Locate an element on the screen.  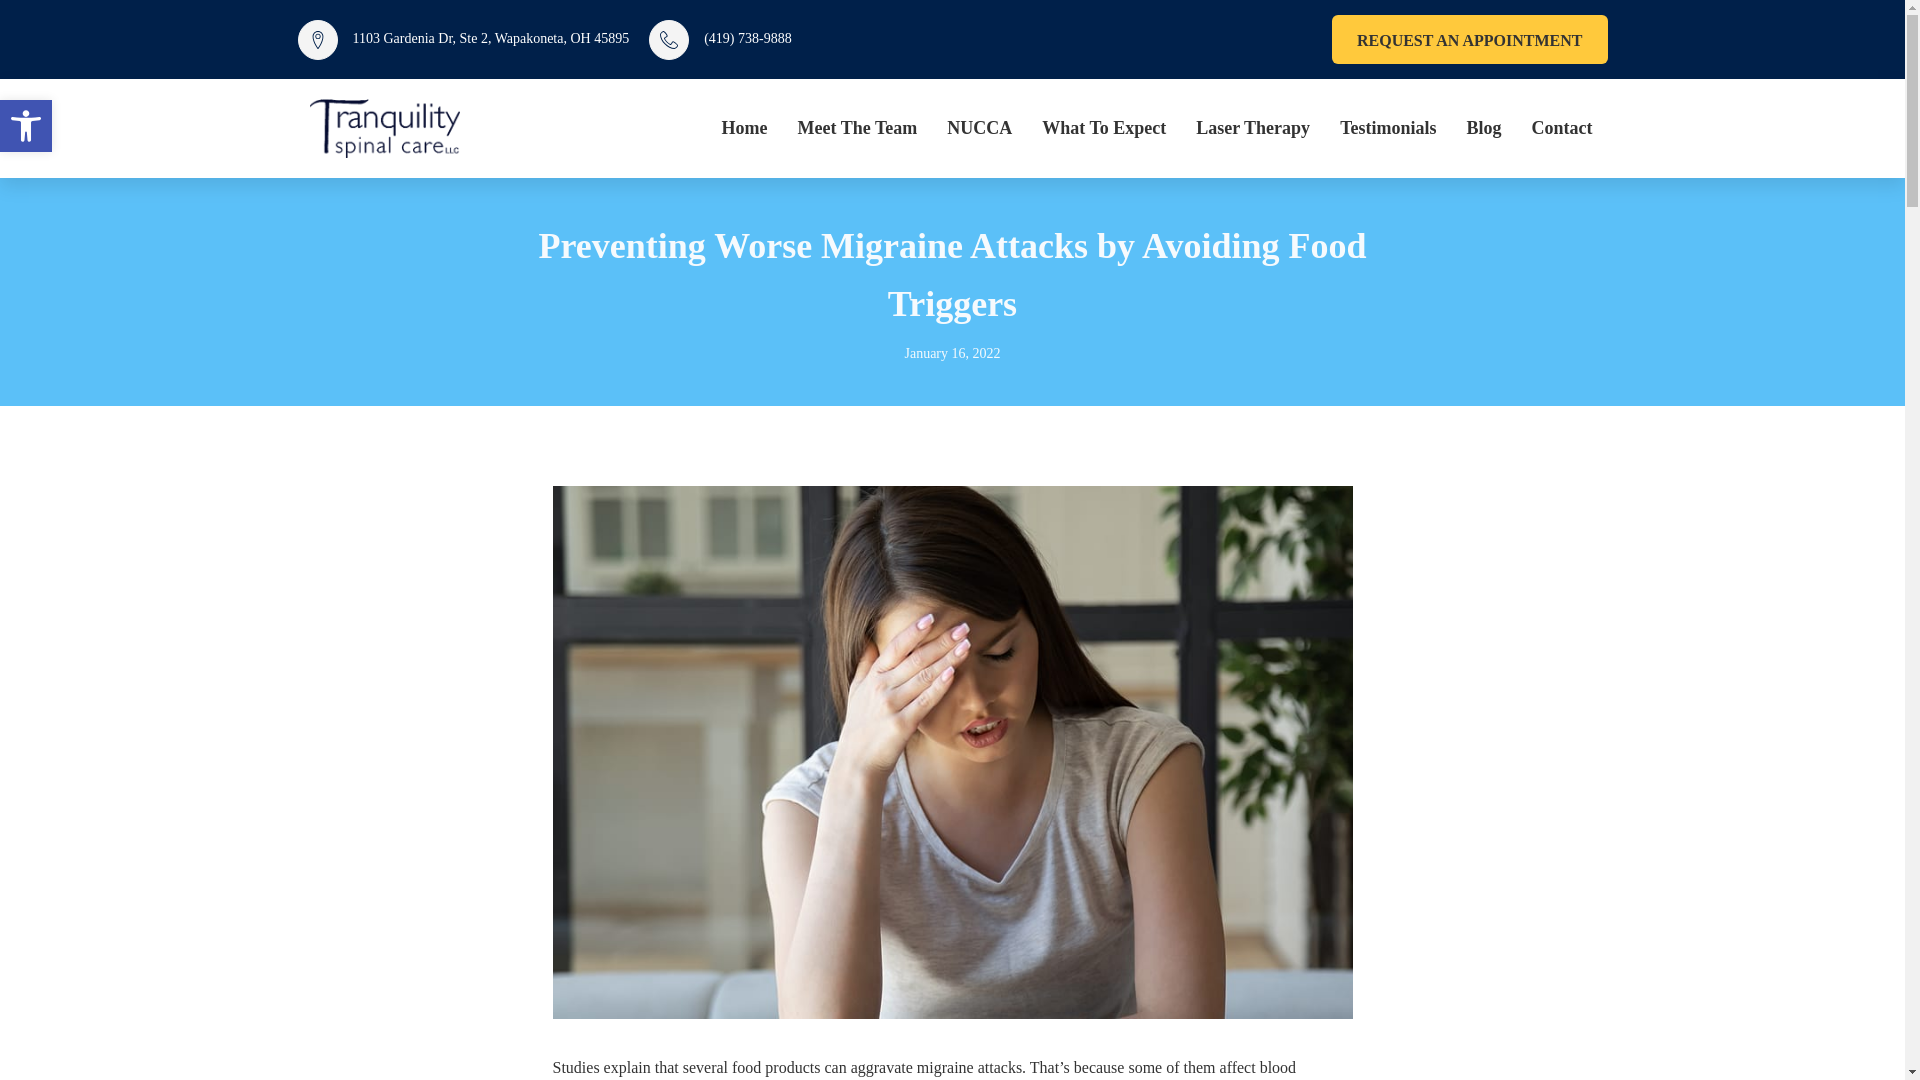
Accessibility Tools is located at coordinates (26, 126).